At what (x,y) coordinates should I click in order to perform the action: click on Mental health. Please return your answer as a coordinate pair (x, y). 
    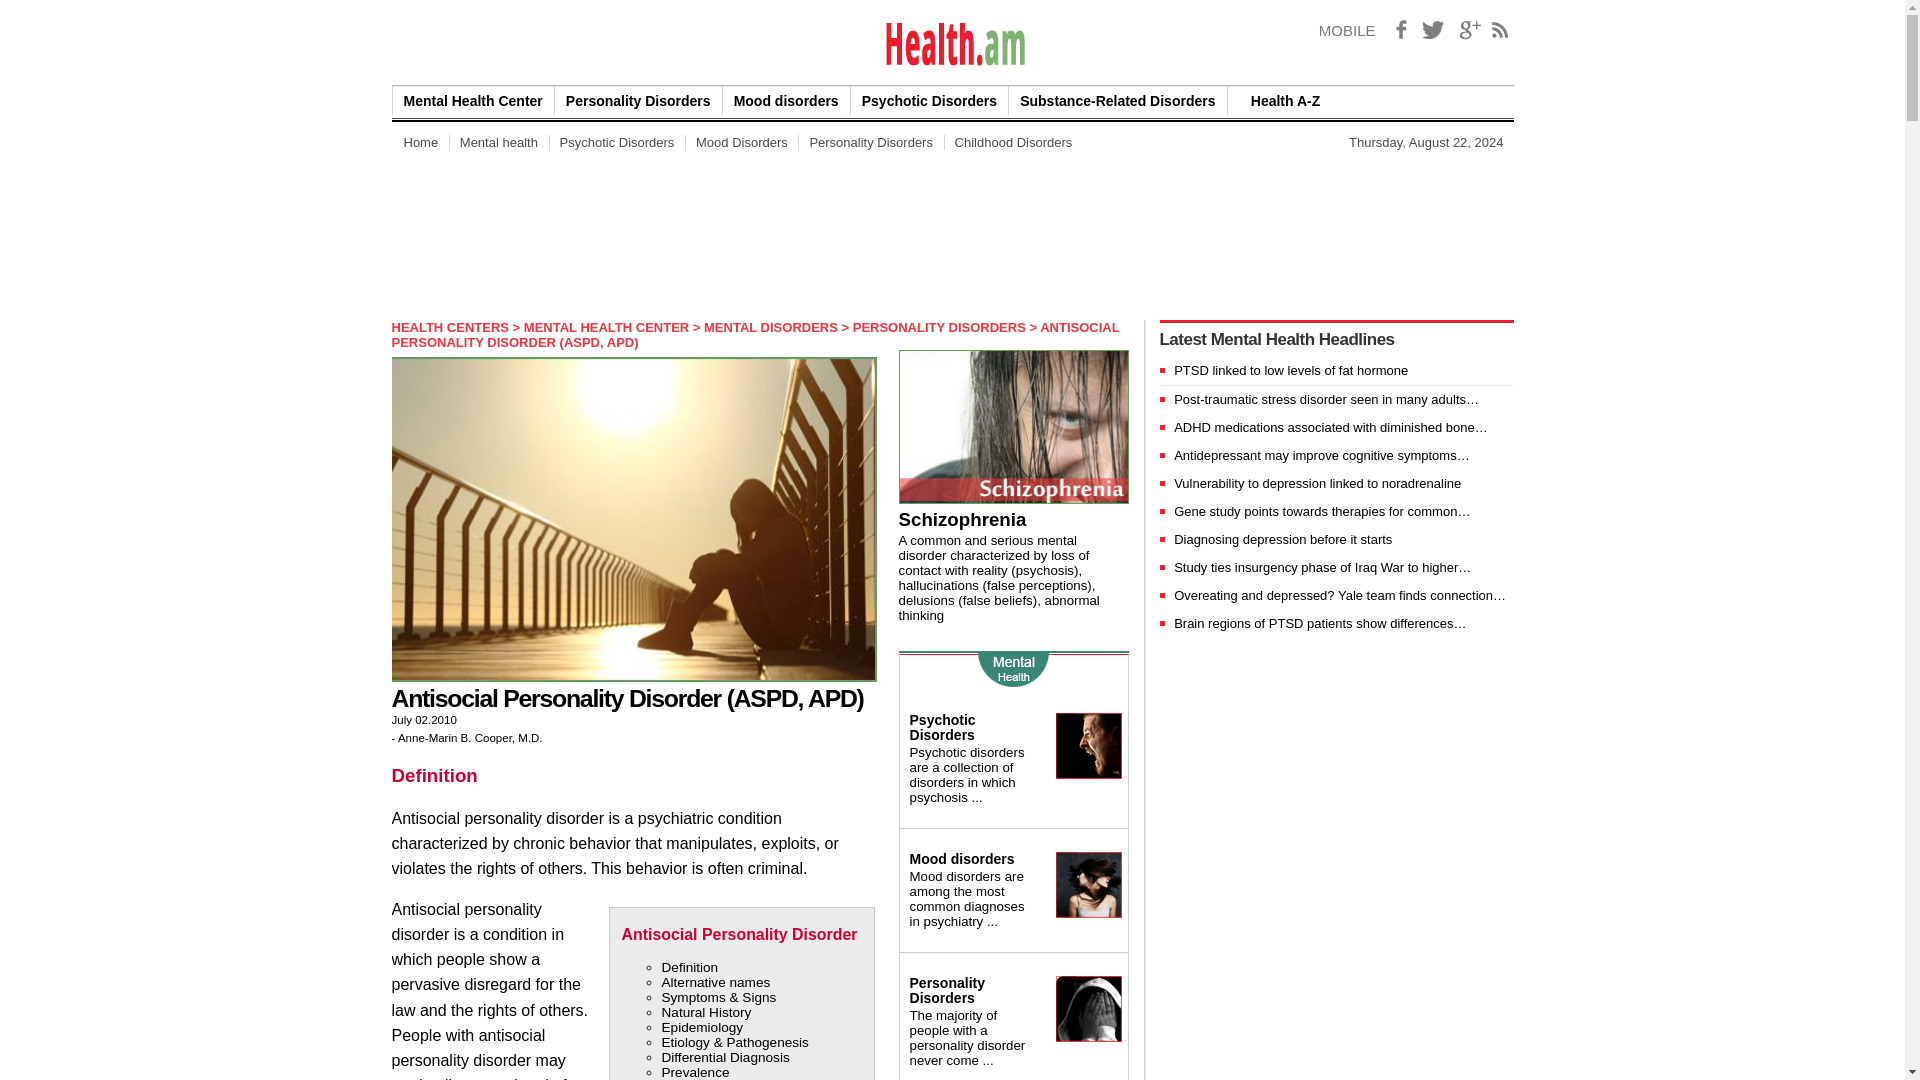
    Looking at the image, I should click on (499, 142).